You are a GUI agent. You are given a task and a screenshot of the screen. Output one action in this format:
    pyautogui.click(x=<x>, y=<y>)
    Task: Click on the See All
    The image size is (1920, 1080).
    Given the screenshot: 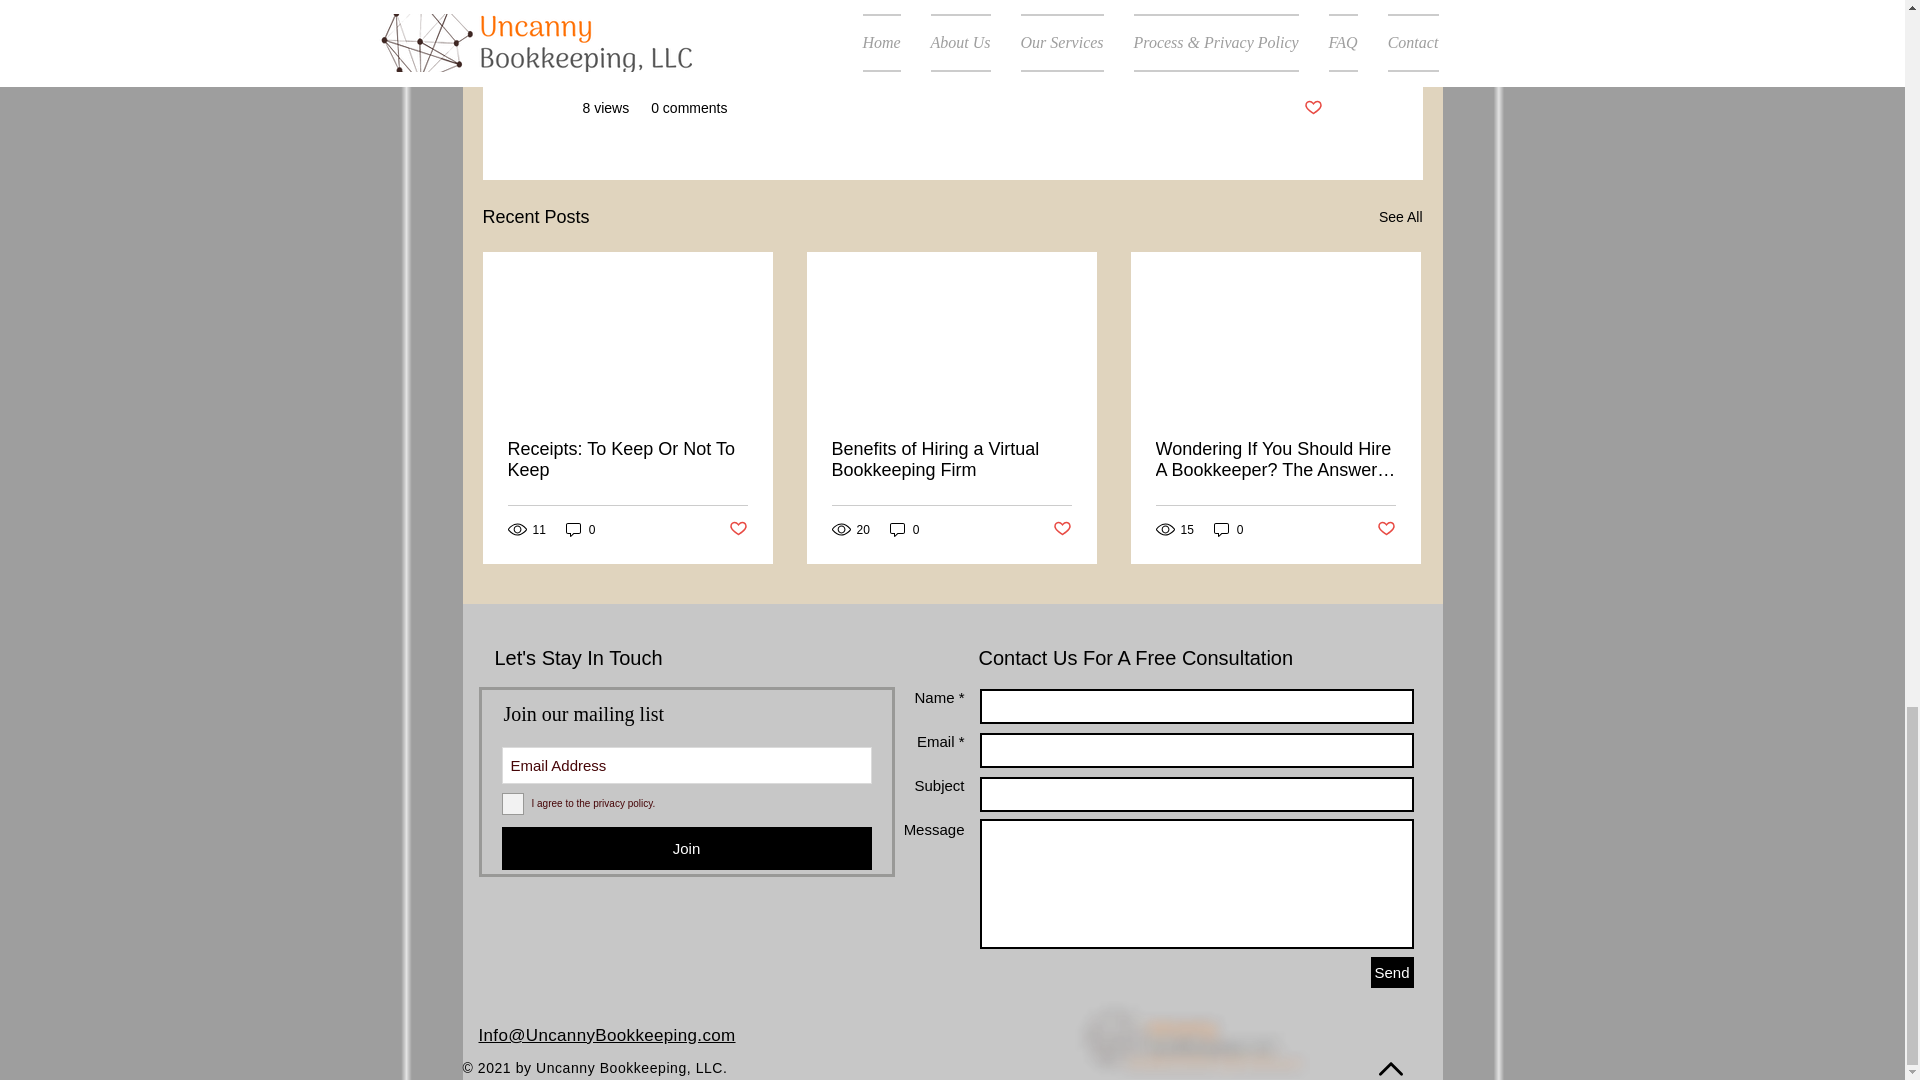 What is the action you would take?
    pyautogui.click(x=1400, y=218)
    